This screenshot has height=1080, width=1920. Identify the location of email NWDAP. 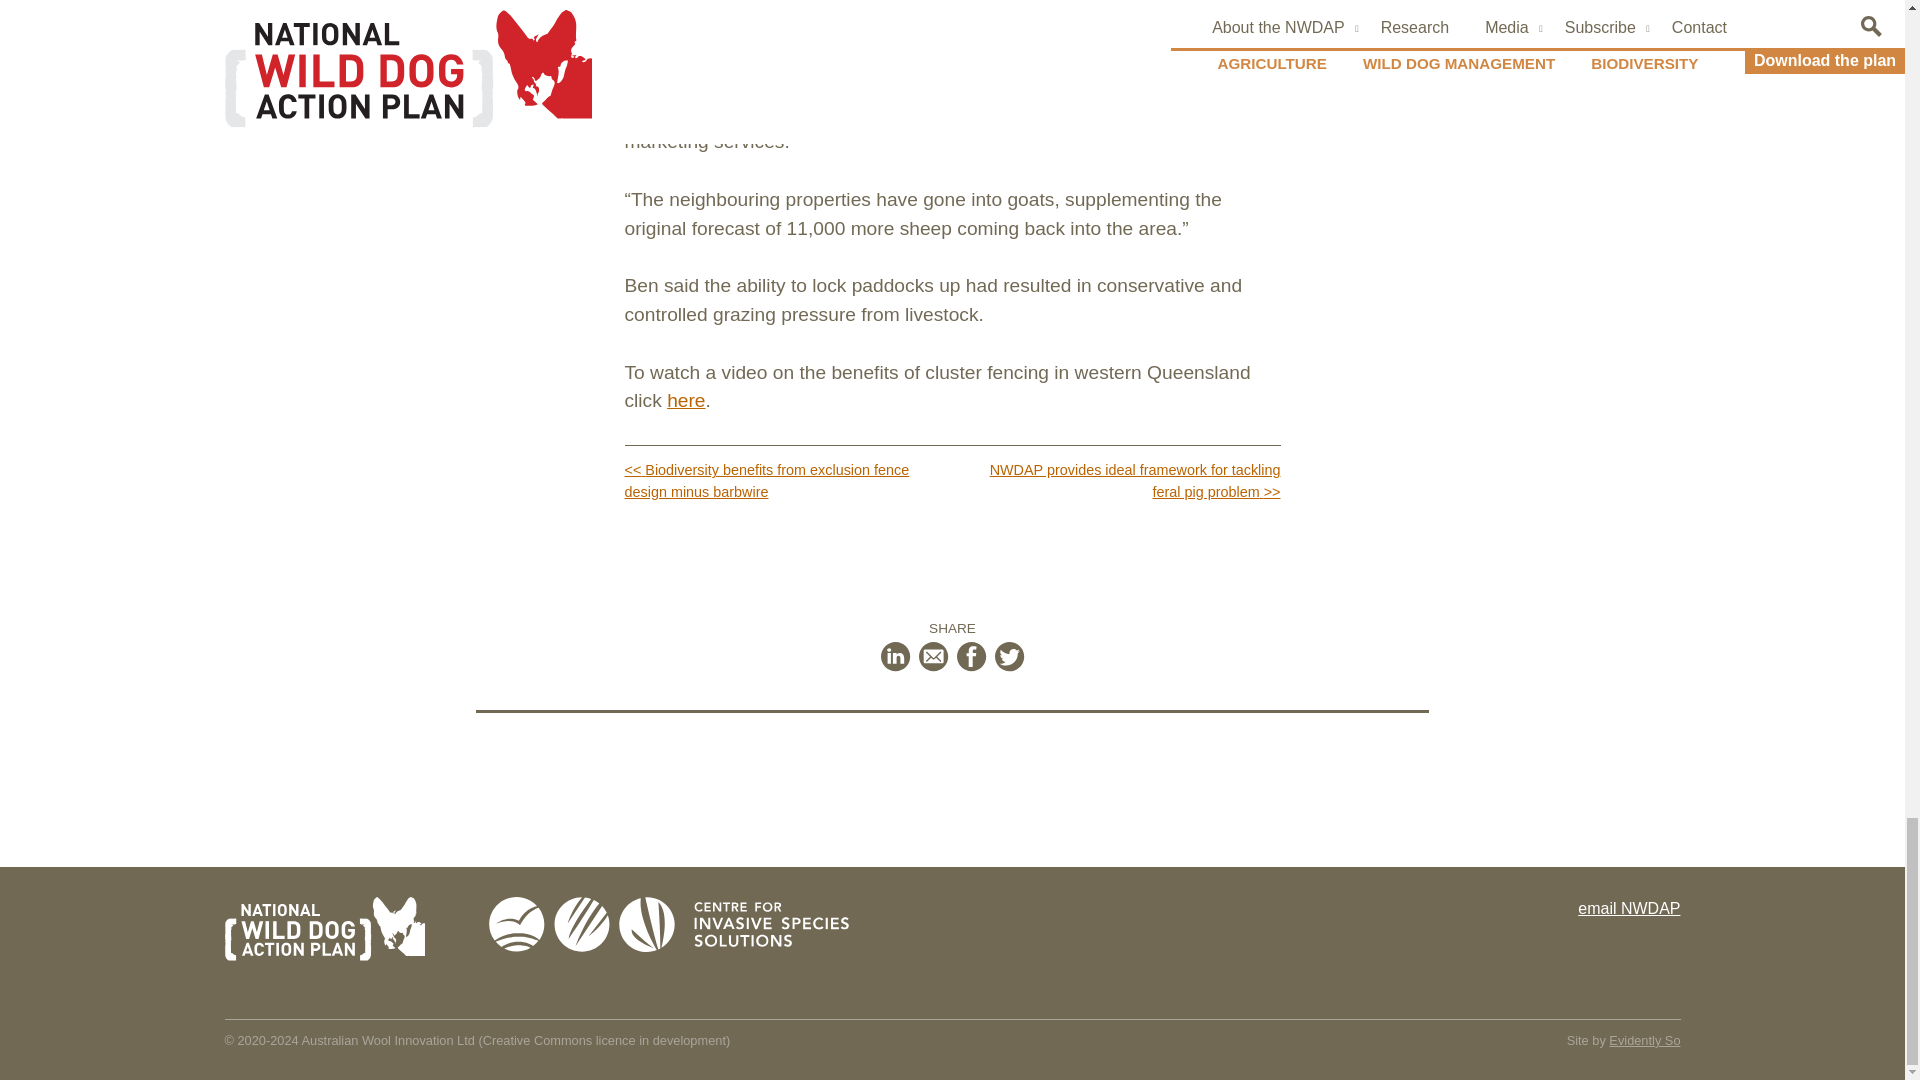
(1629, 908).